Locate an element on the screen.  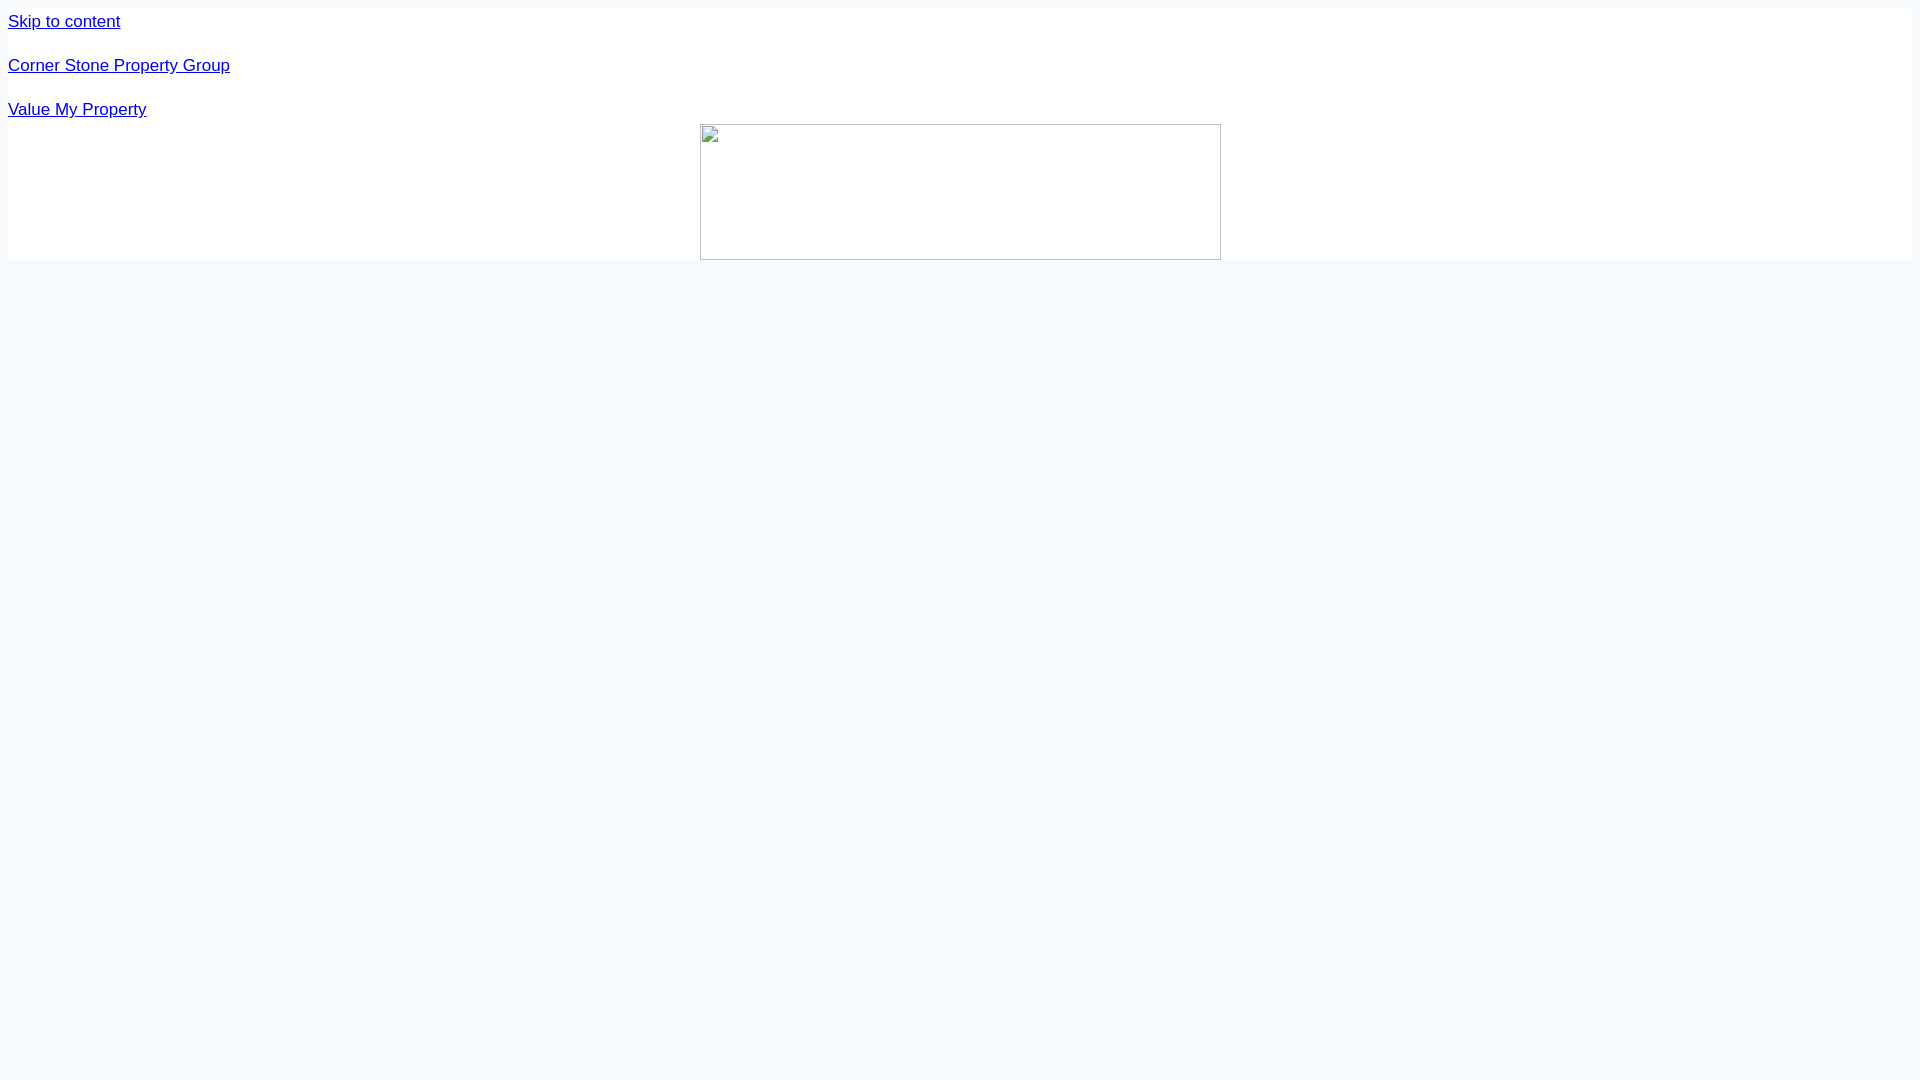
Skip to content is located at coordinates (63, 21).